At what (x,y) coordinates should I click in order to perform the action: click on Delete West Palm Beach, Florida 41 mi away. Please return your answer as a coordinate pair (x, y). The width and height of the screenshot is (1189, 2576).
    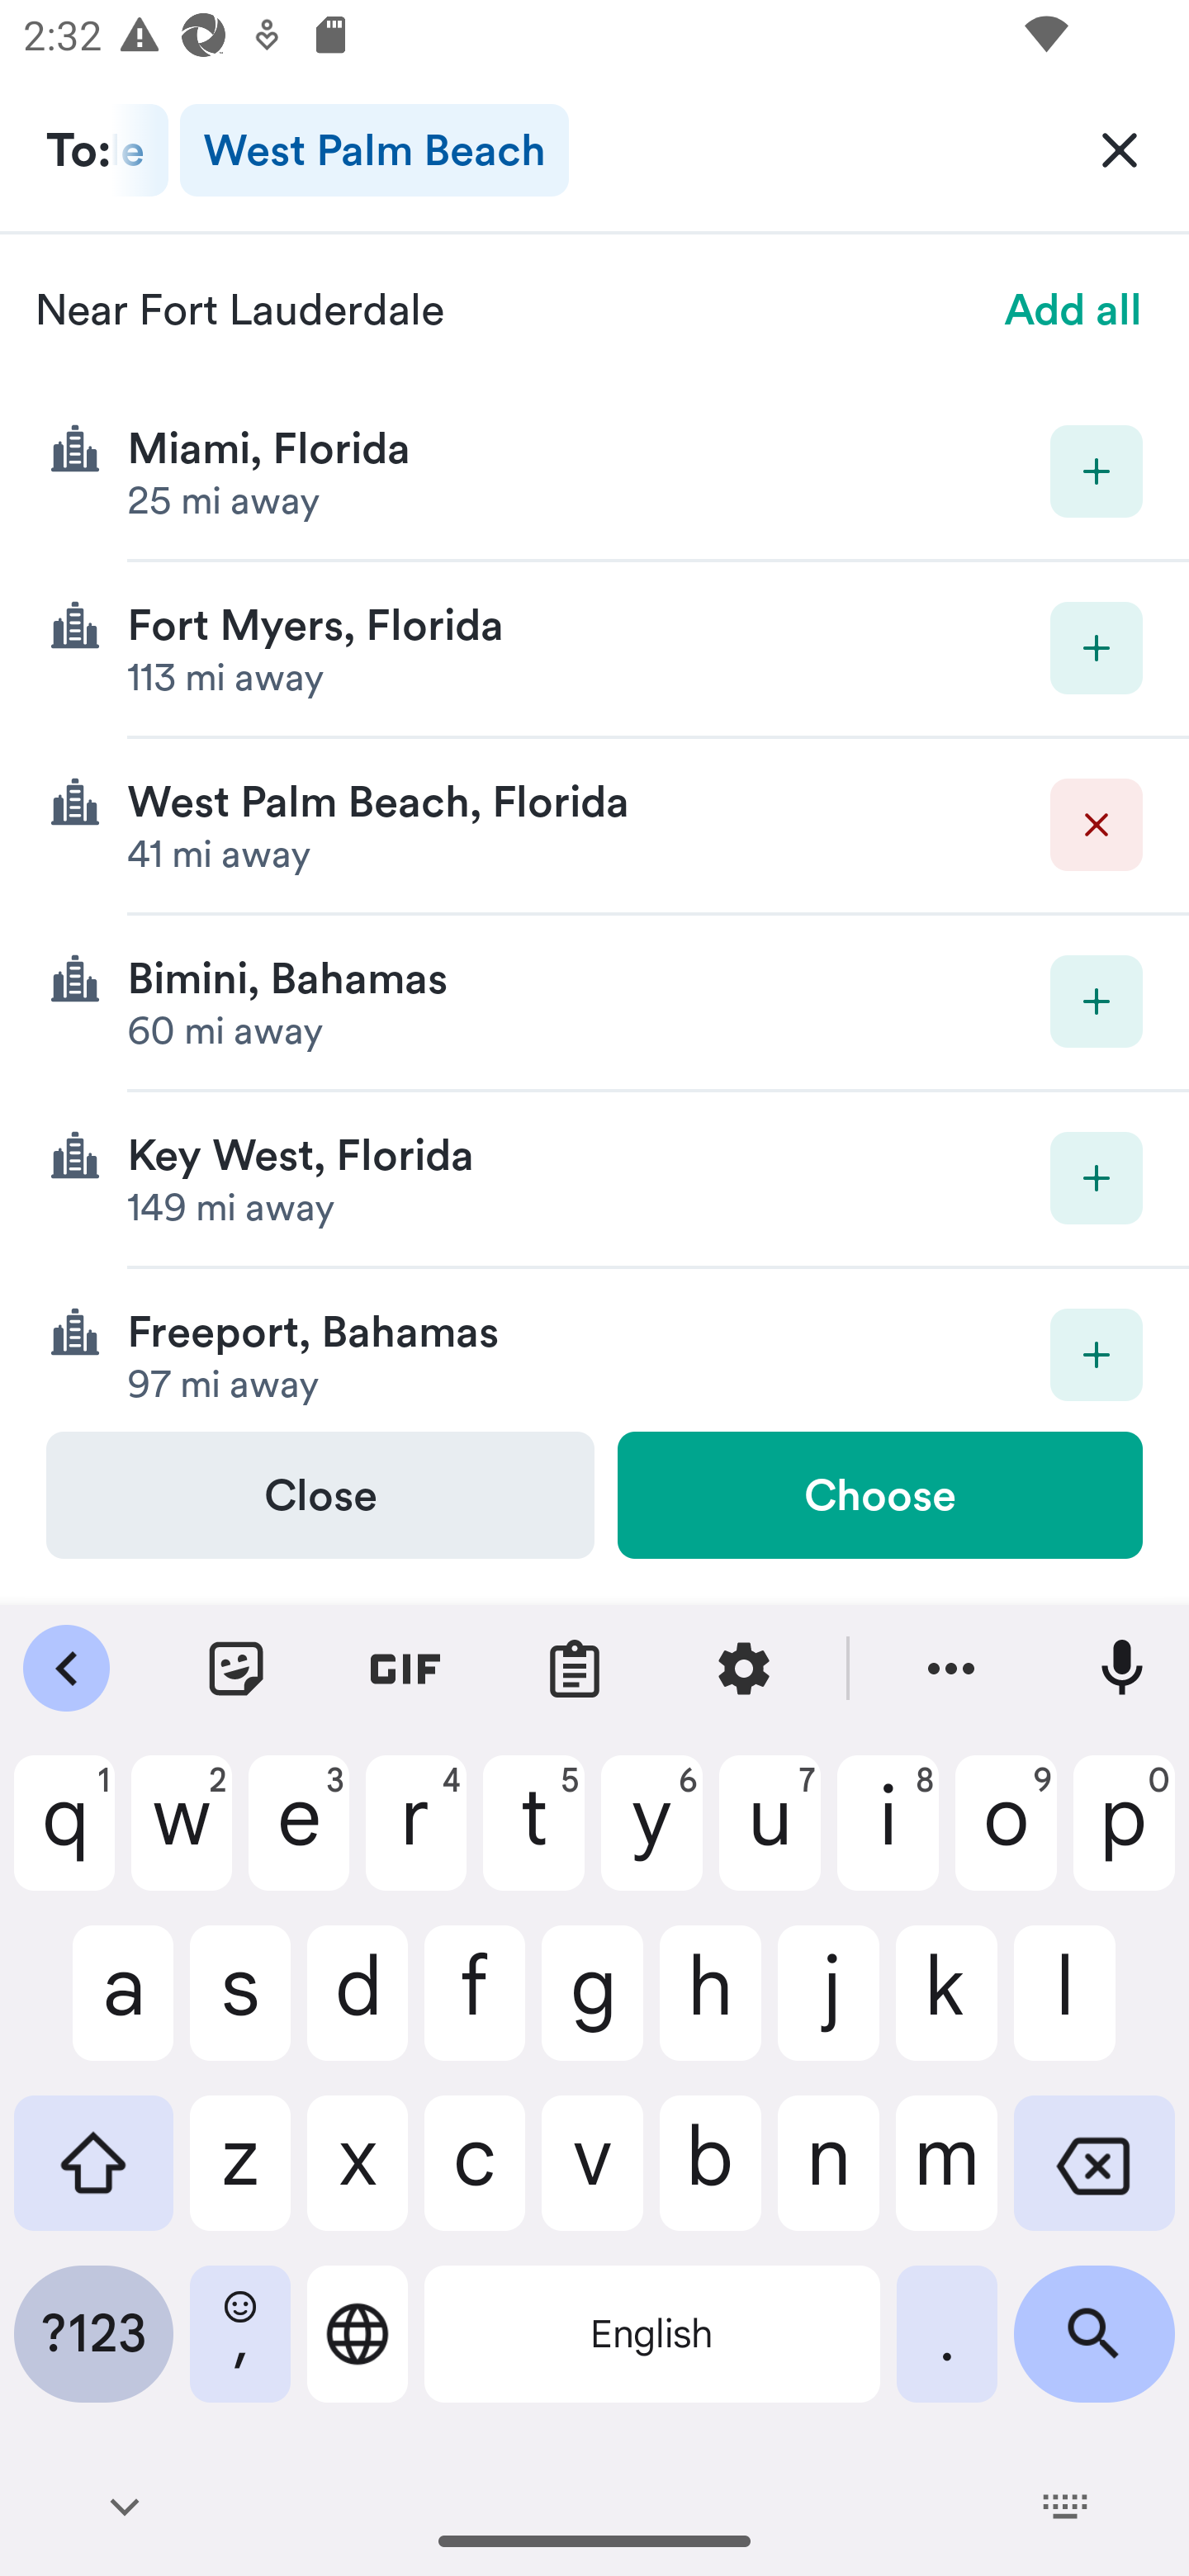
    Looking at the image, I should click on (594, 826).